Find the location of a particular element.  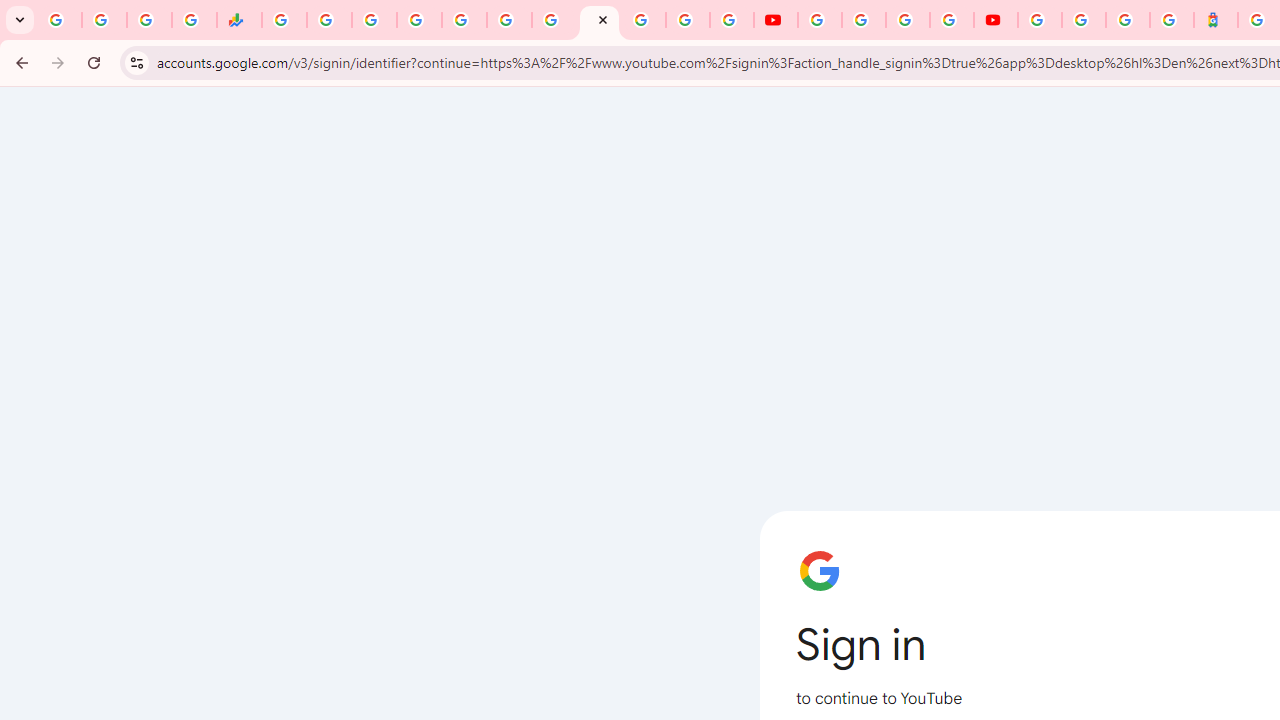

Sign in - Google Accounts is located at coordinates (1084, 20).